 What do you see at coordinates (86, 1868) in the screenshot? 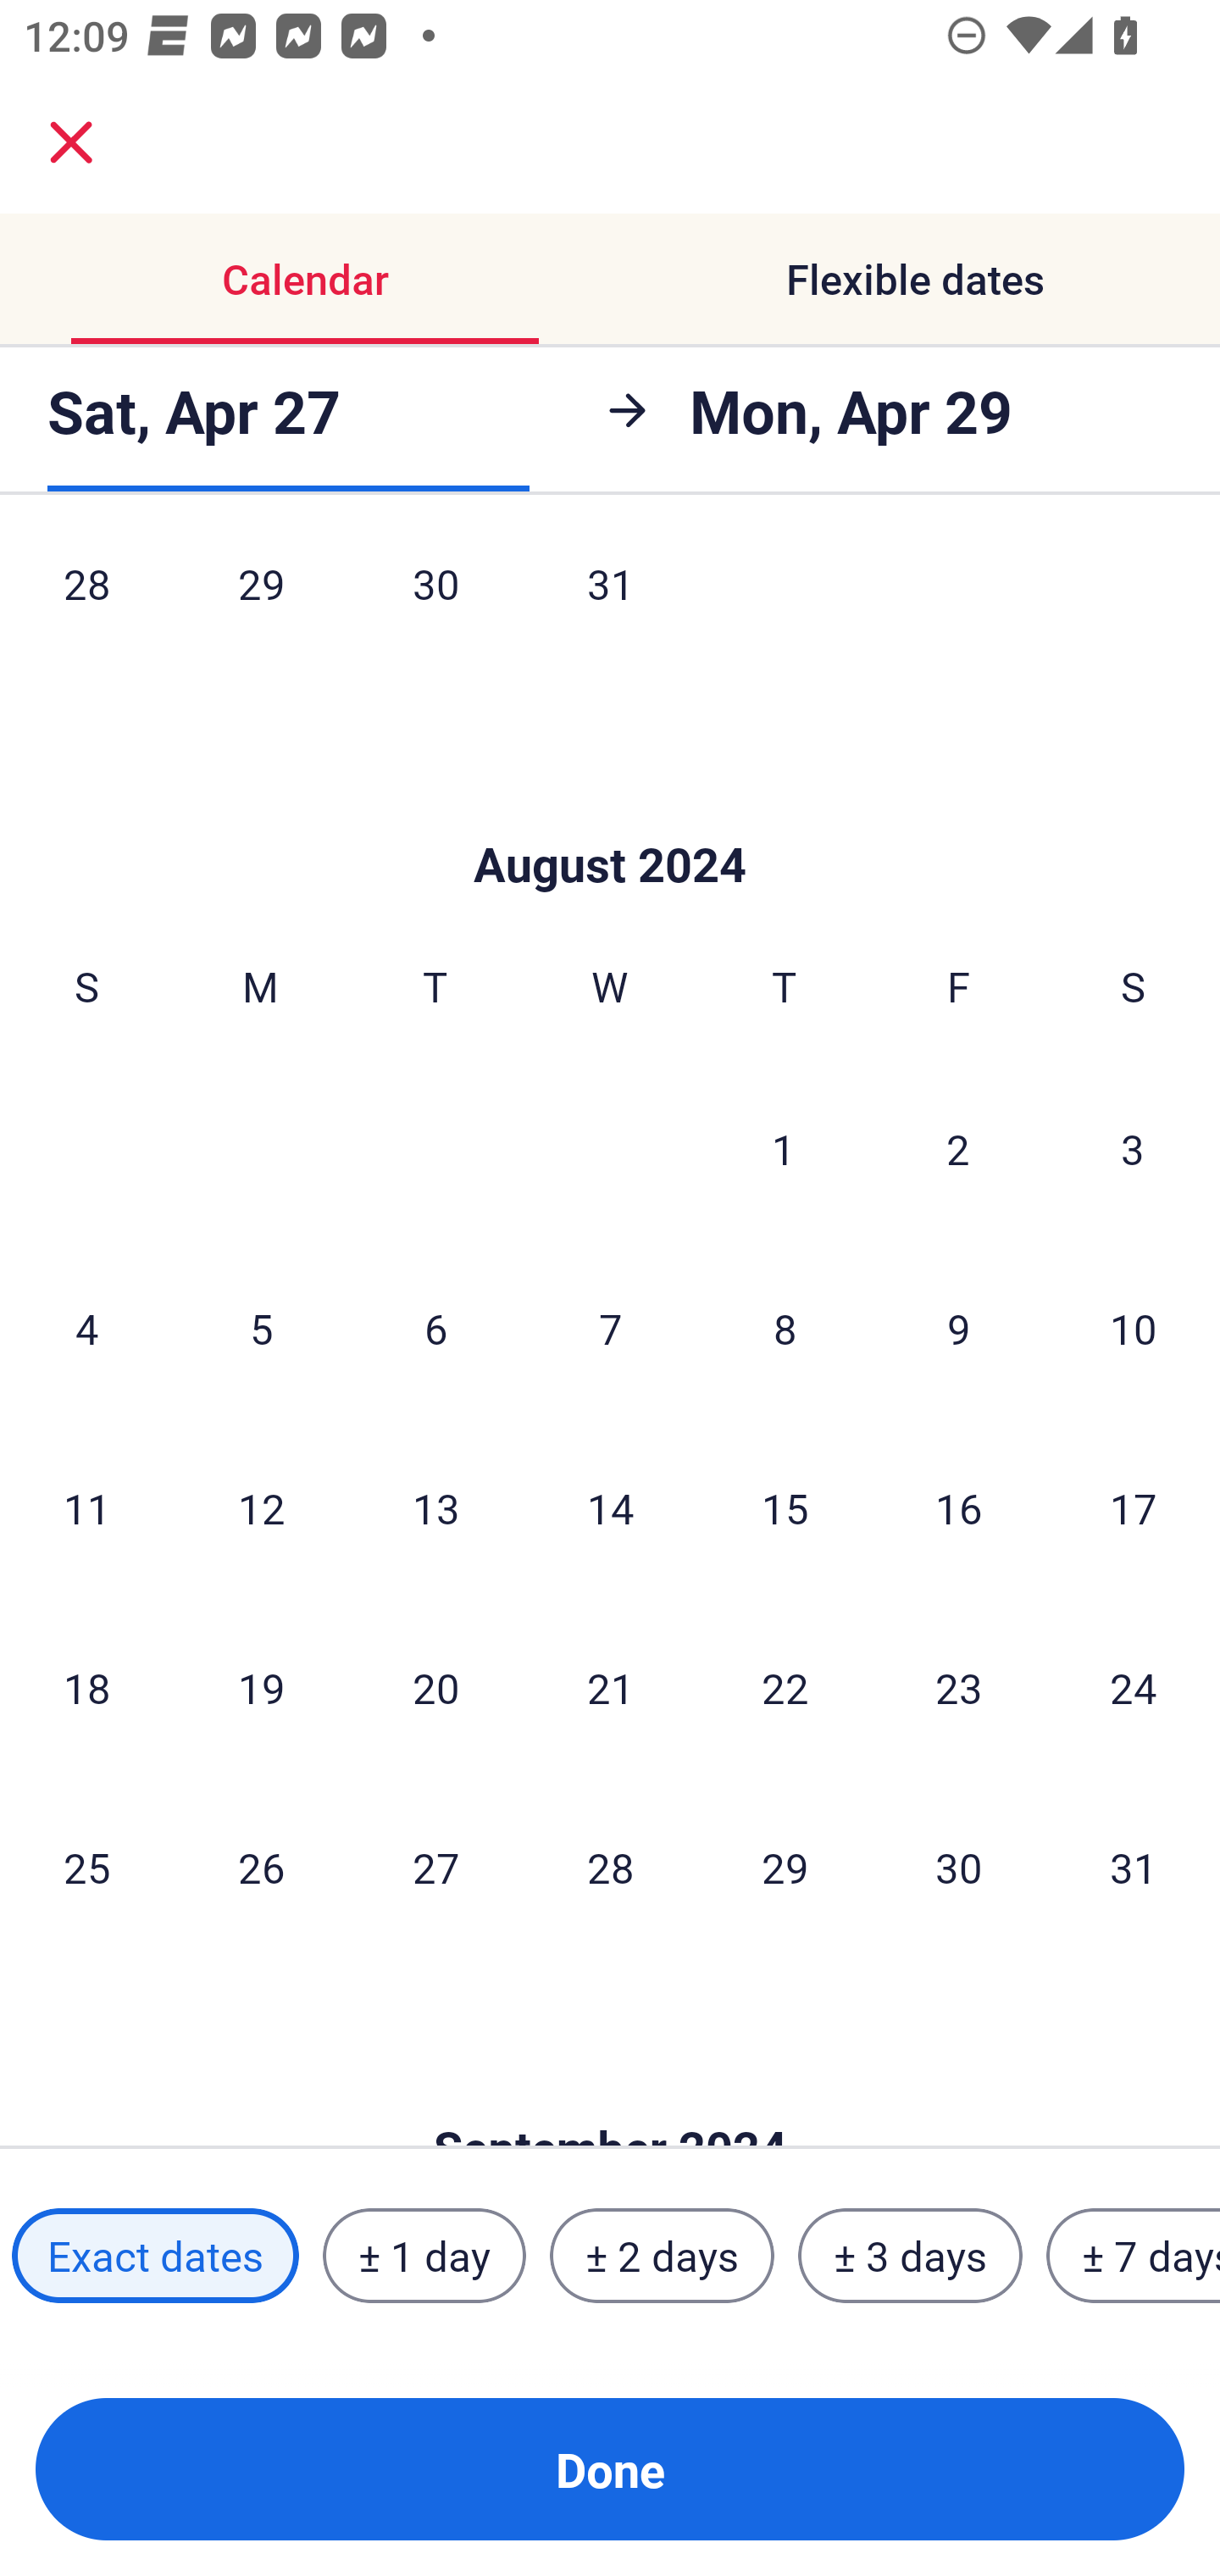
I see `25 Sunday, August 25, 2024` at bounding box center [86, 1868].